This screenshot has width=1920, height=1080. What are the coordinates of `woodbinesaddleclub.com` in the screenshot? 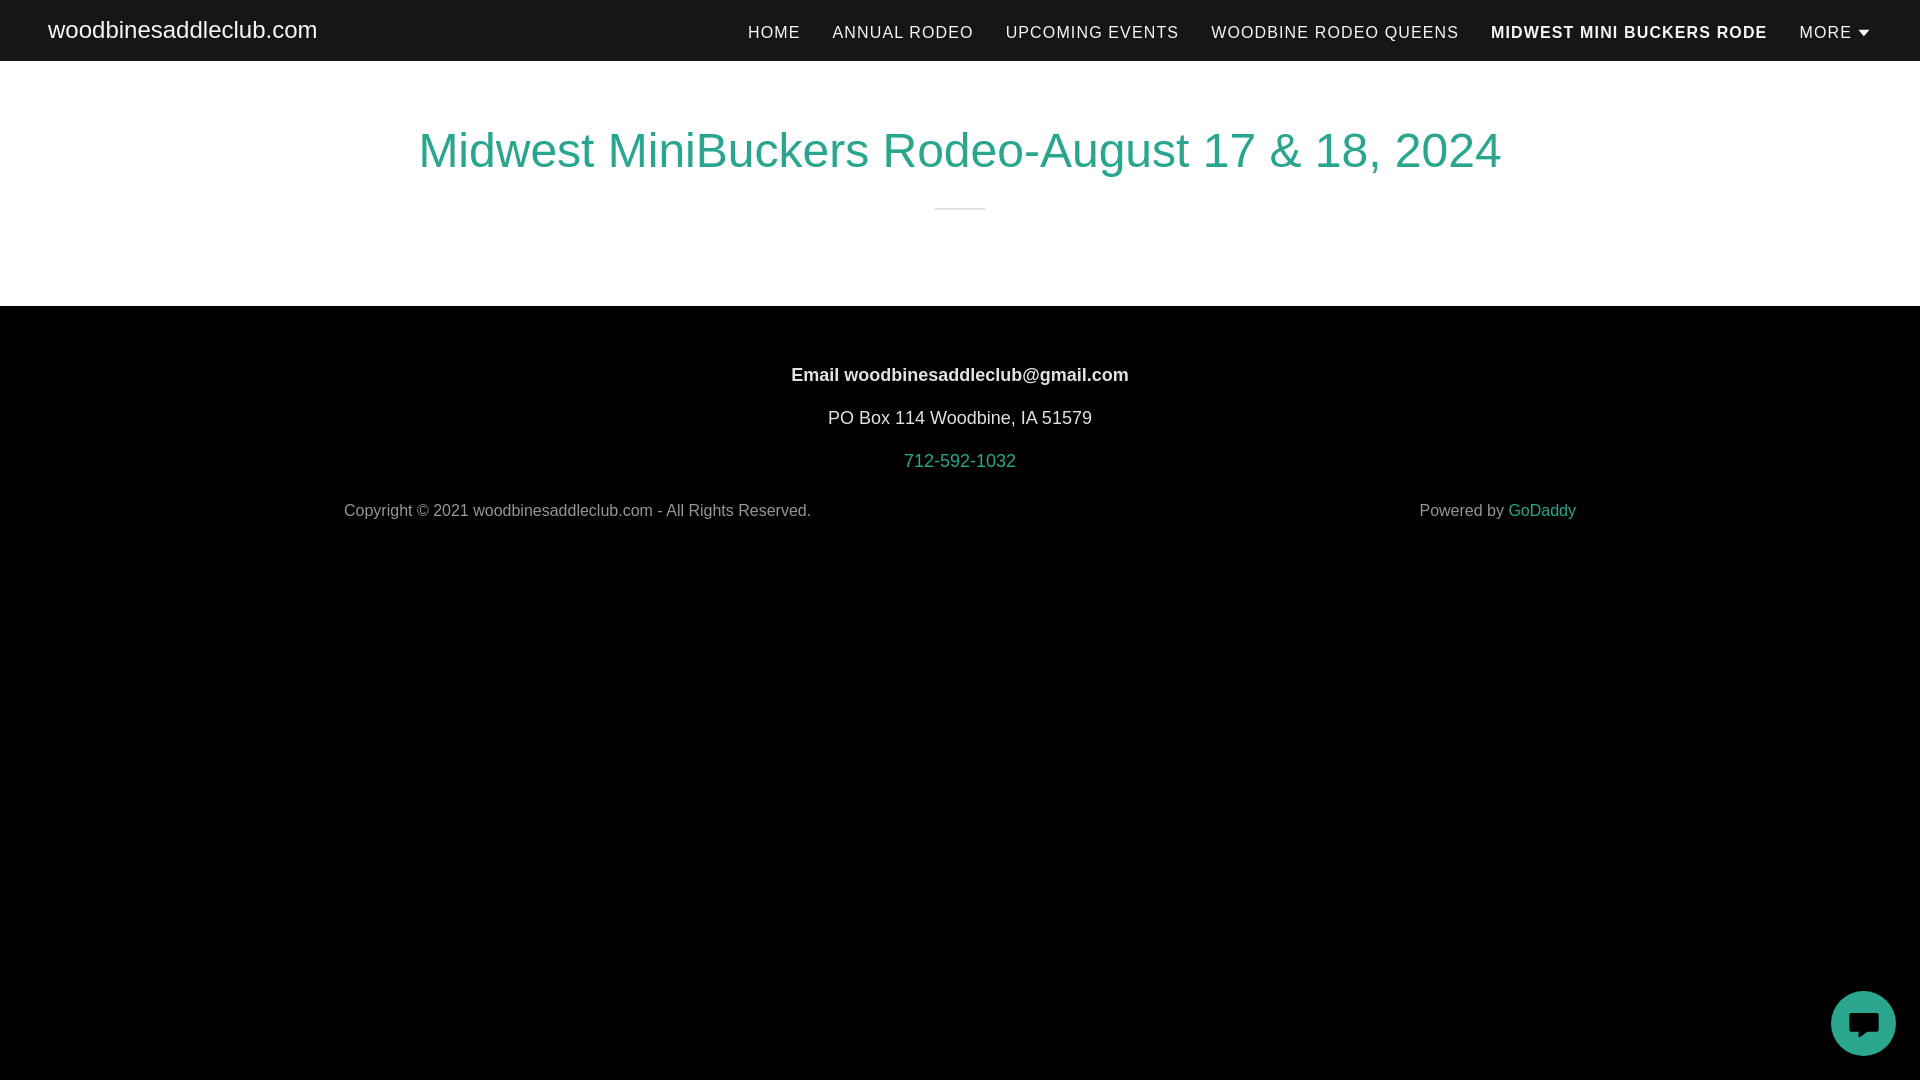 It's located at (183, 32).